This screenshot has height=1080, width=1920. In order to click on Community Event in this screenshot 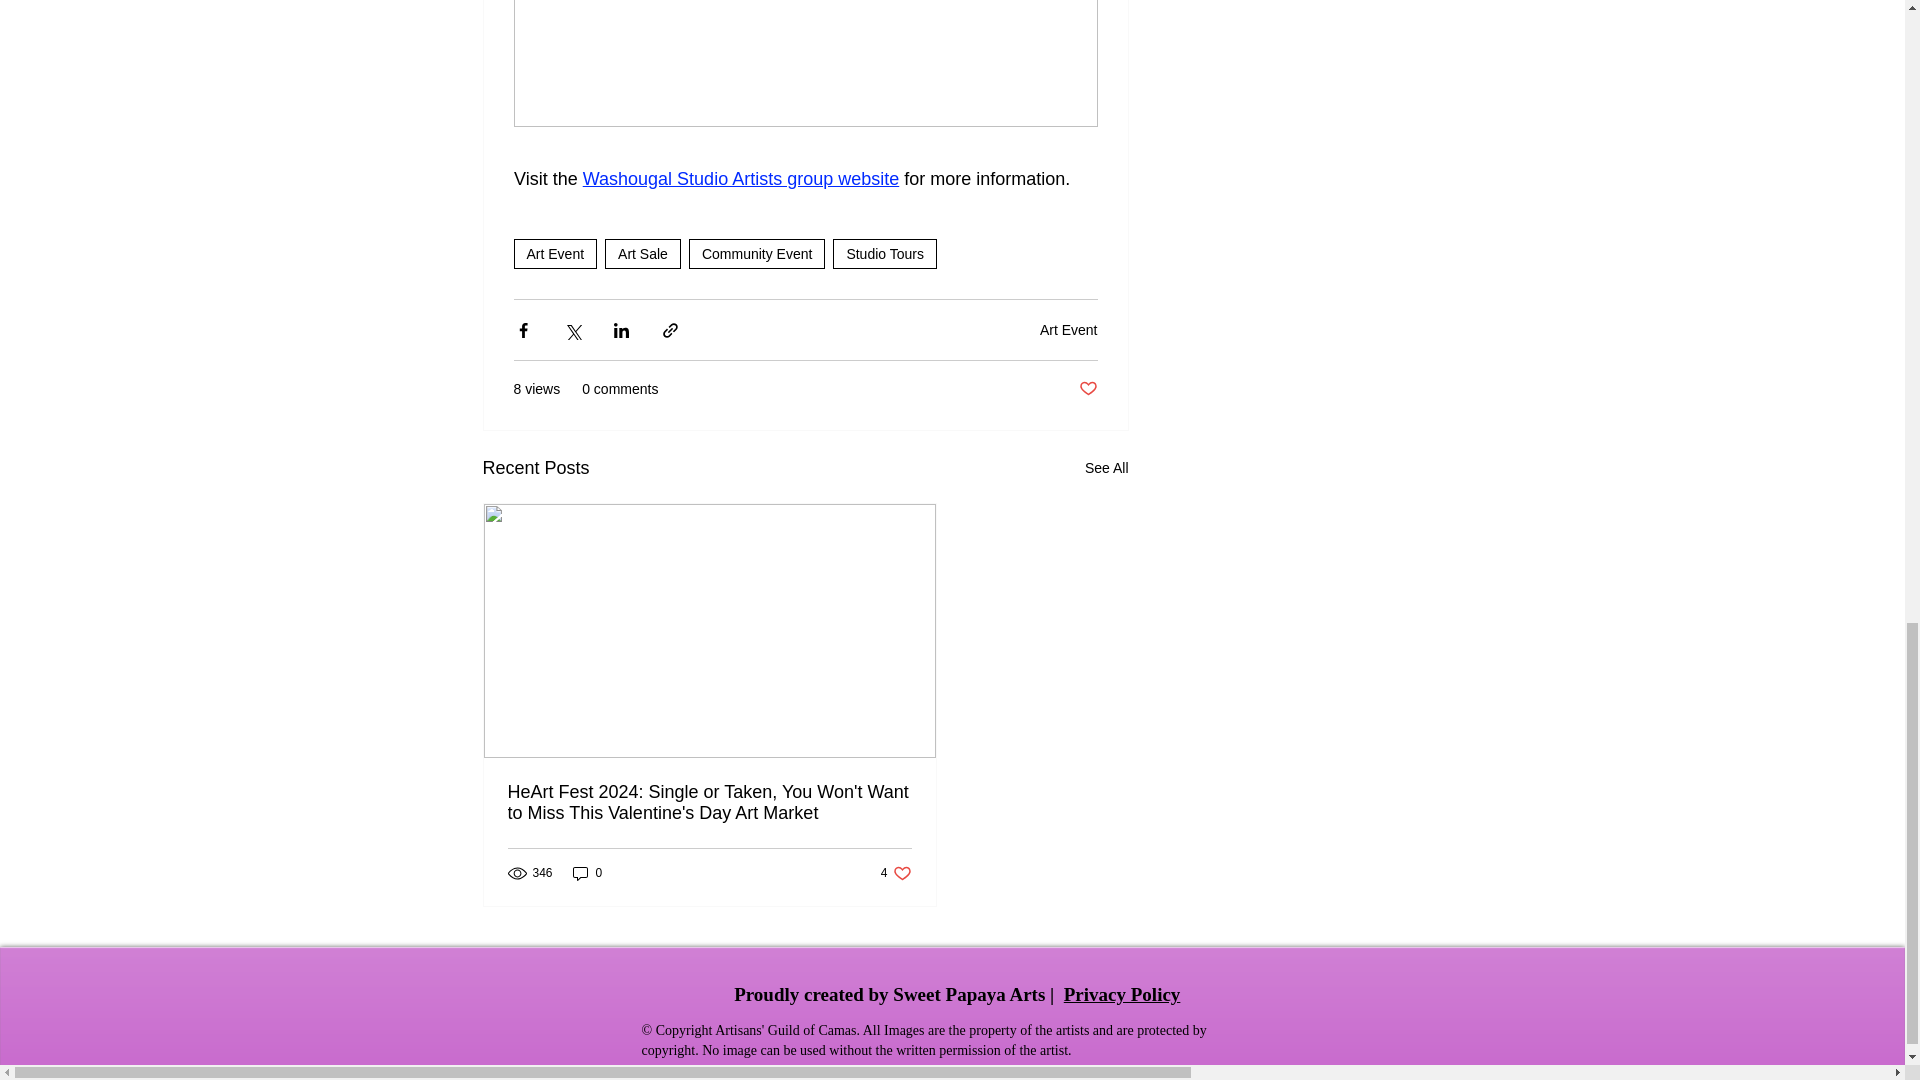, I will do `click(757, 253)`.